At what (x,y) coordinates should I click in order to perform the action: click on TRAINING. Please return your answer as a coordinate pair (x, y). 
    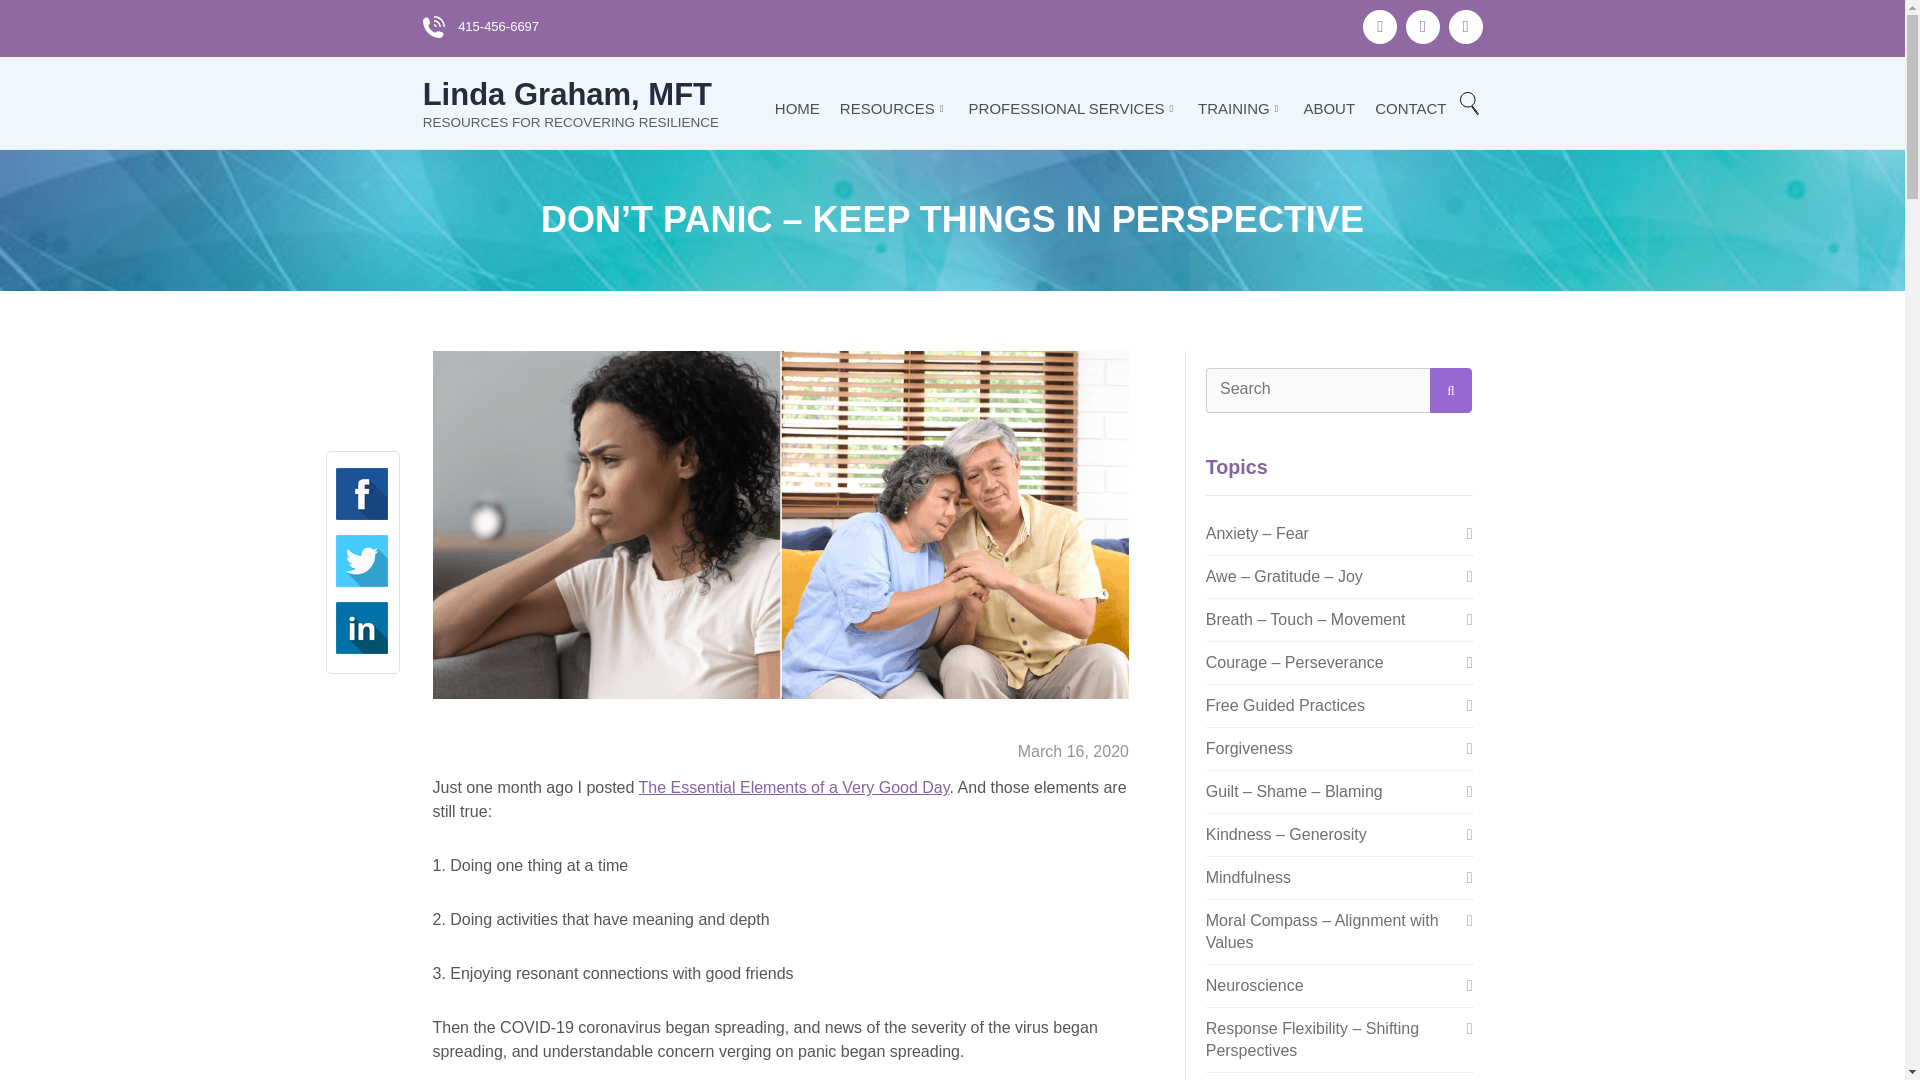
    Looking at the image, I should click on (1240, 108).